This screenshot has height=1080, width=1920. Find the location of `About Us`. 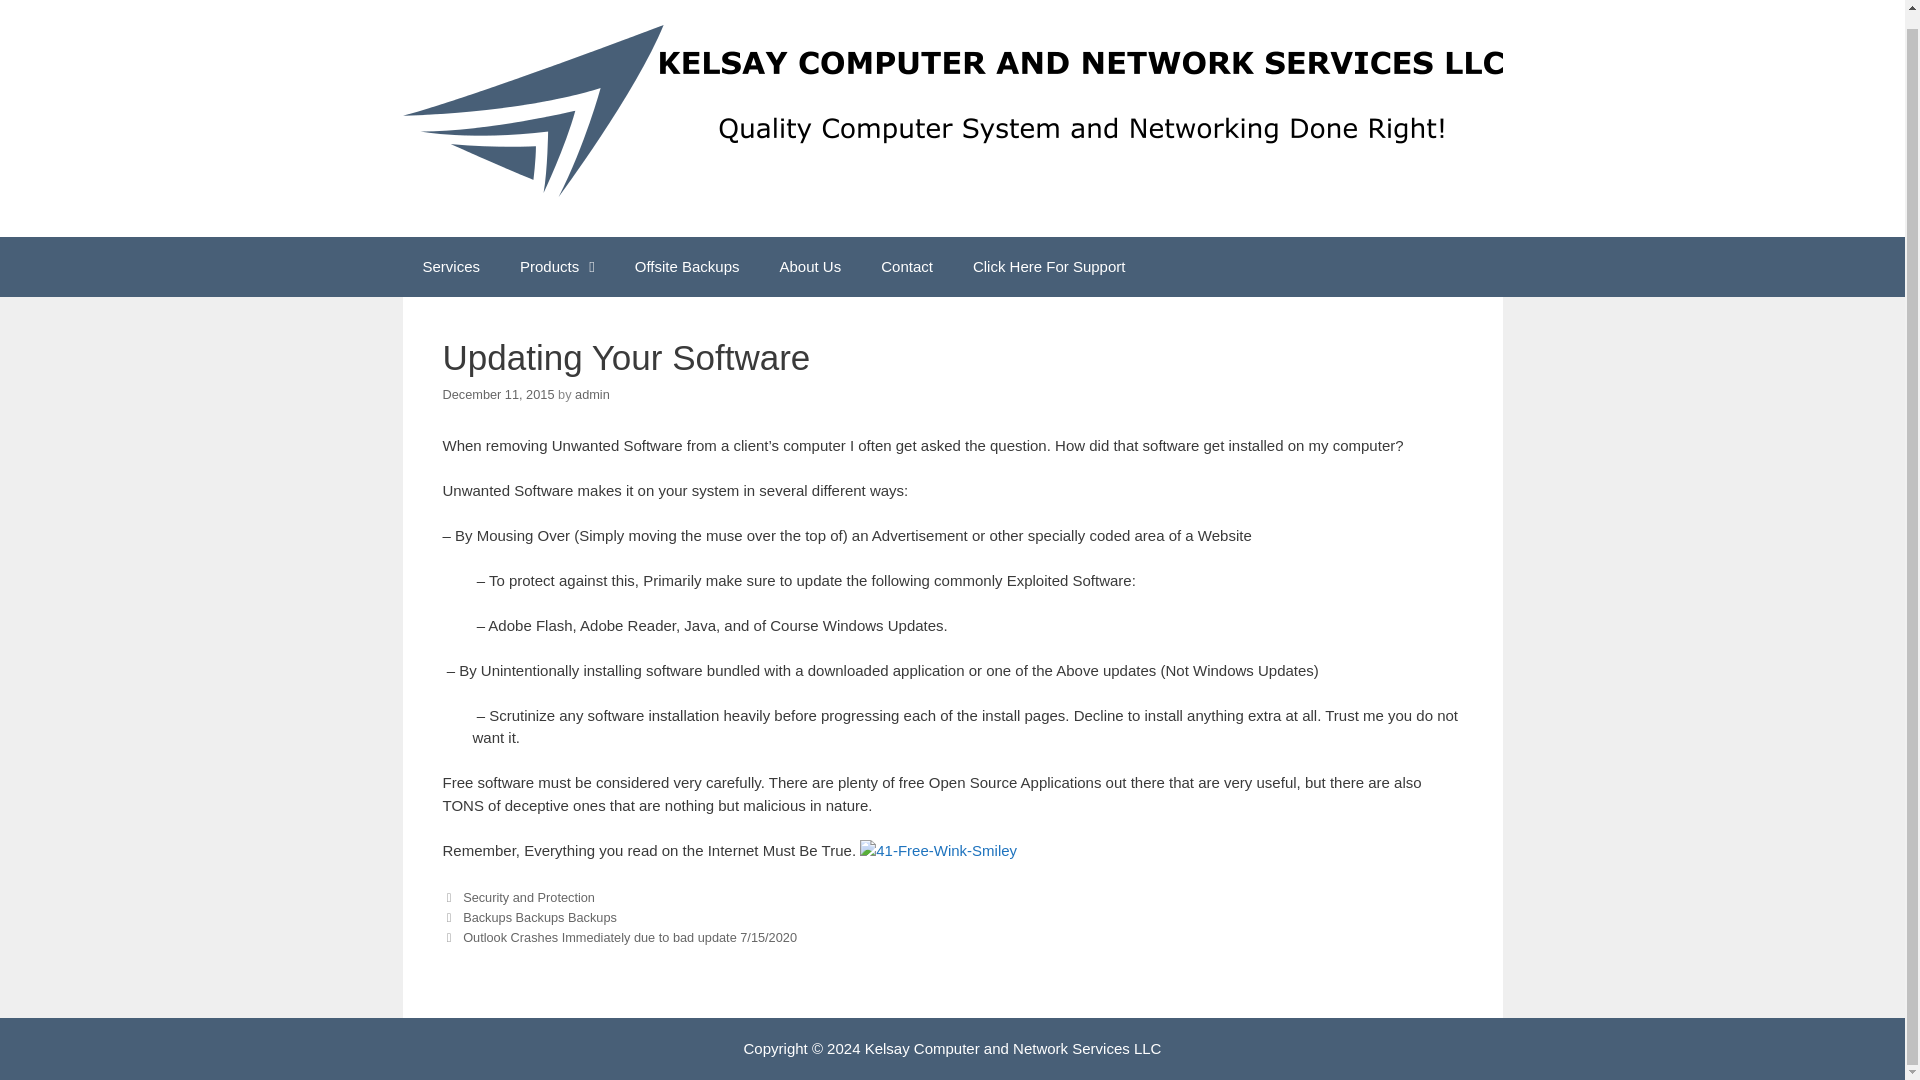

About Us is located at coordinates (811, 266).